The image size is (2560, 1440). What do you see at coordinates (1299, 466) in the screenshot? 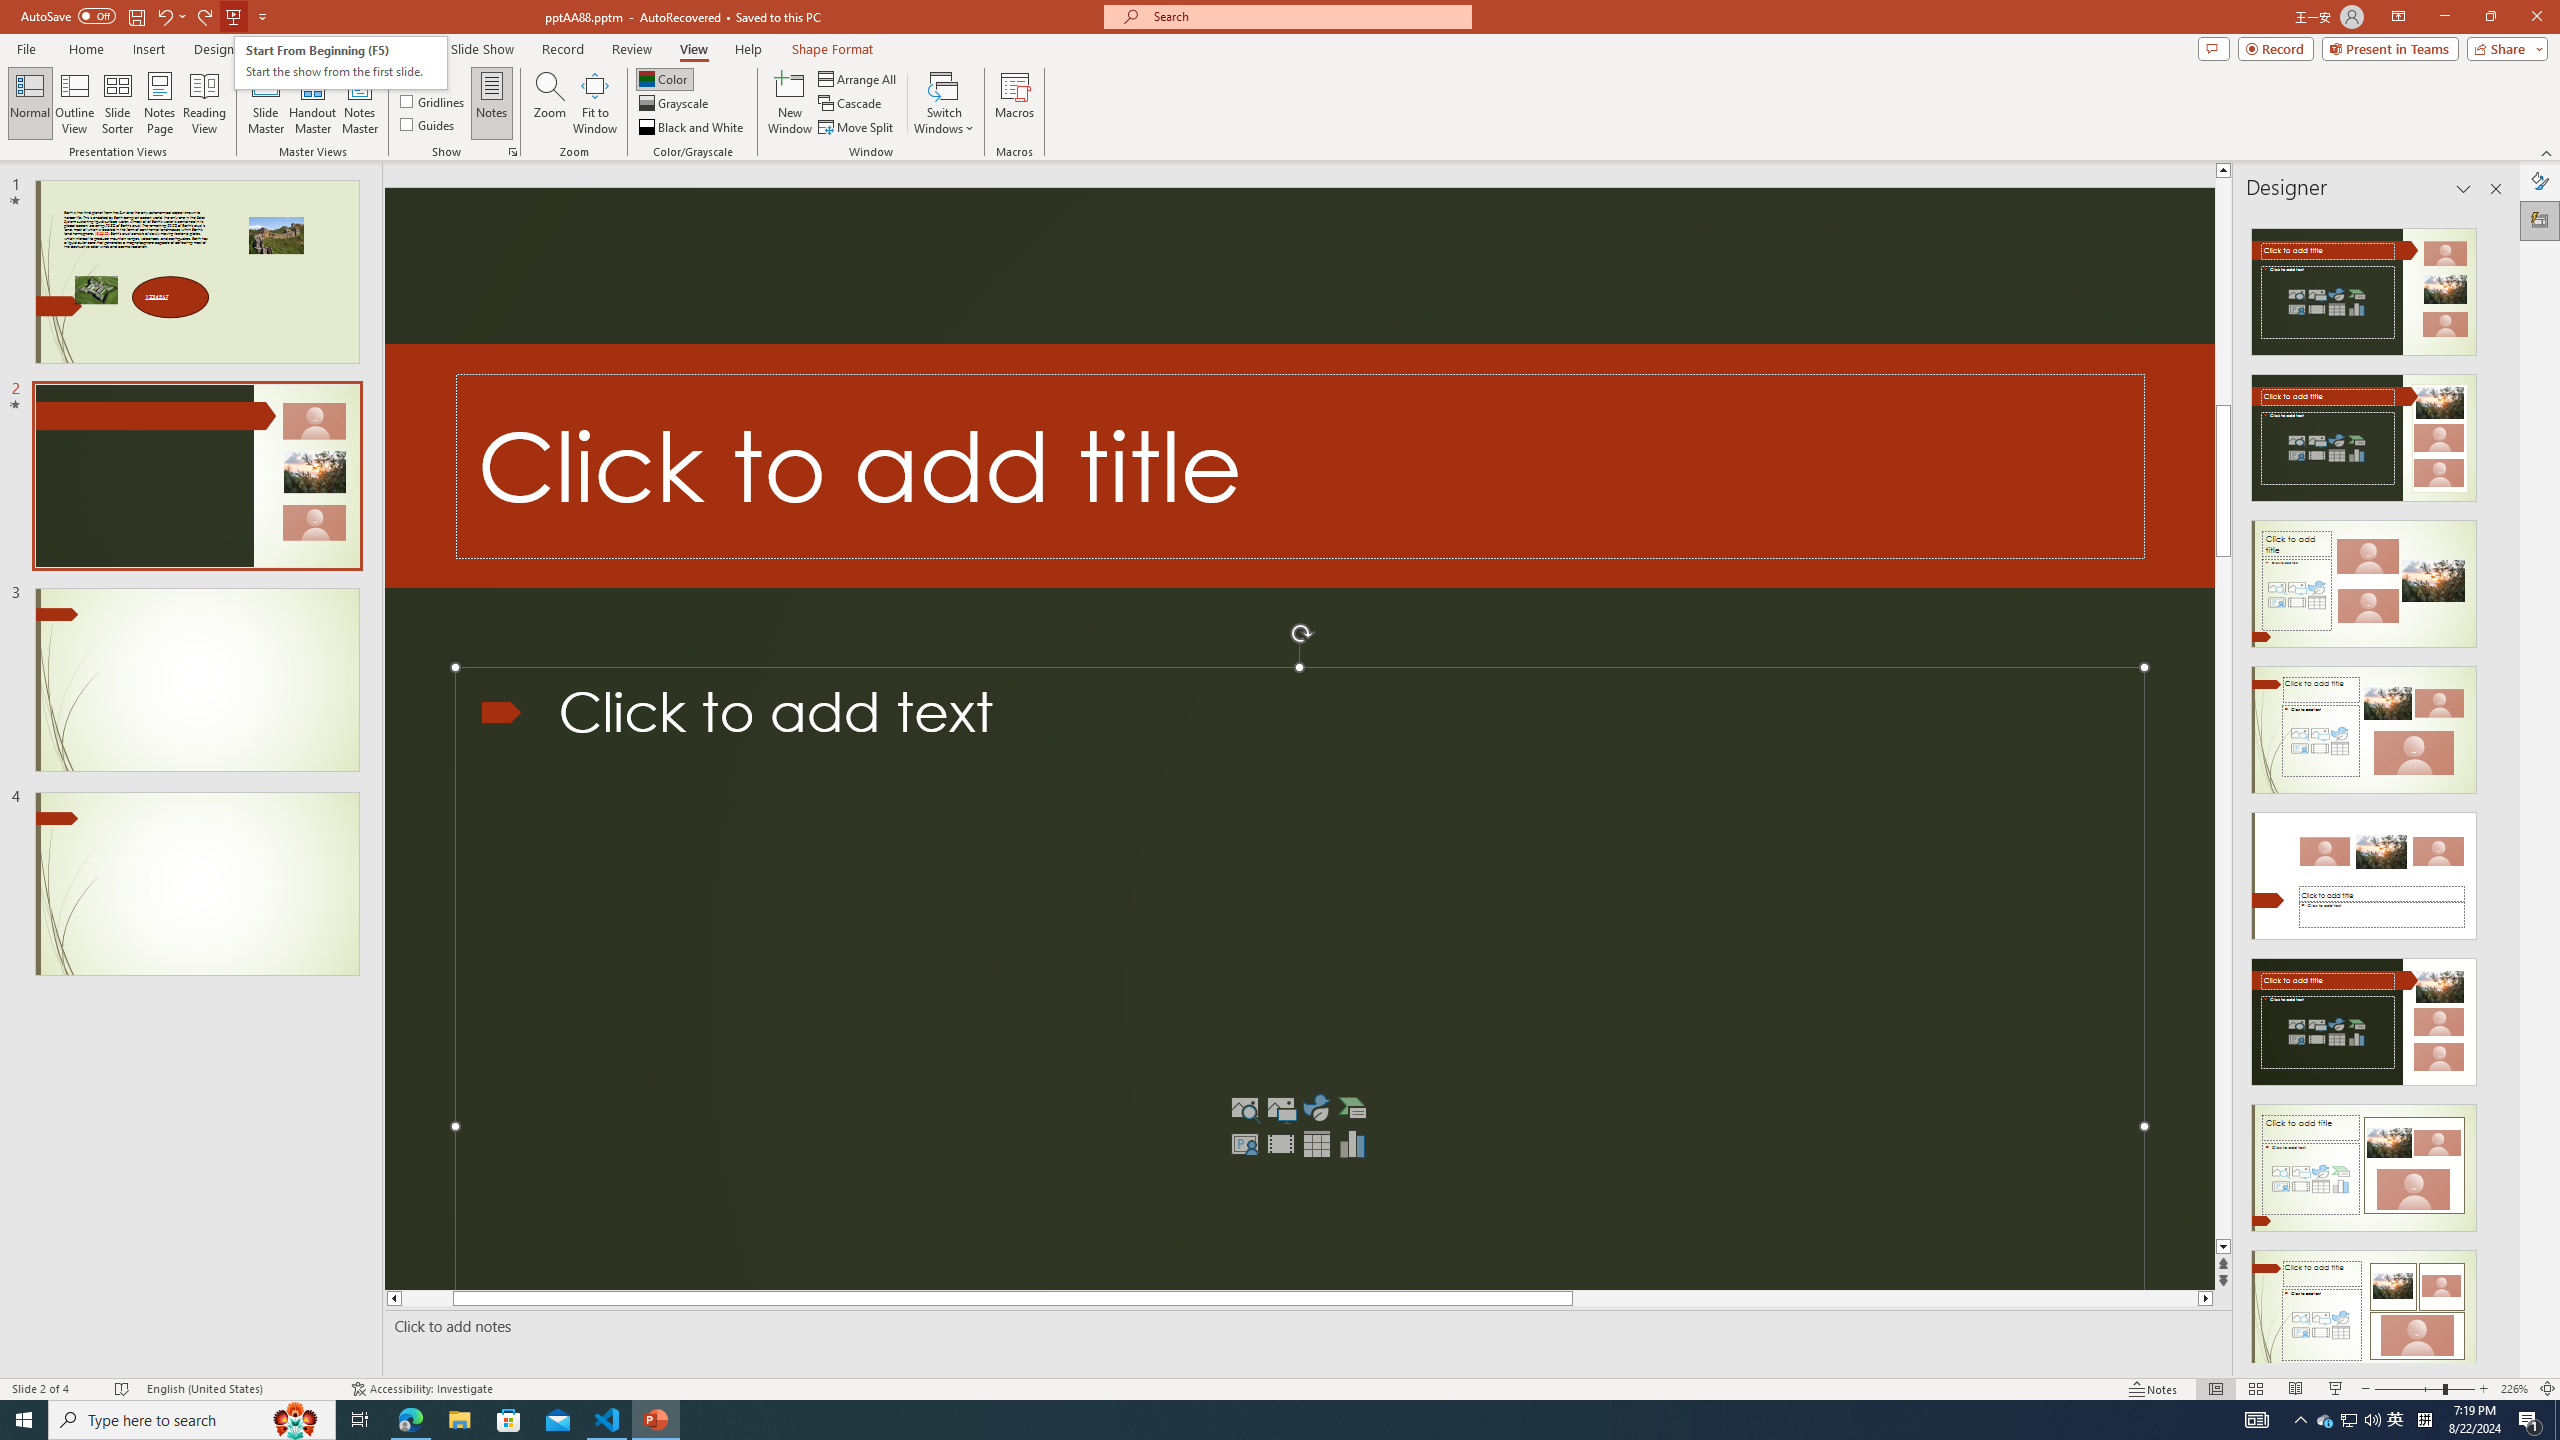
I see `Decorative Locked` at bounding box center [1299, 466].